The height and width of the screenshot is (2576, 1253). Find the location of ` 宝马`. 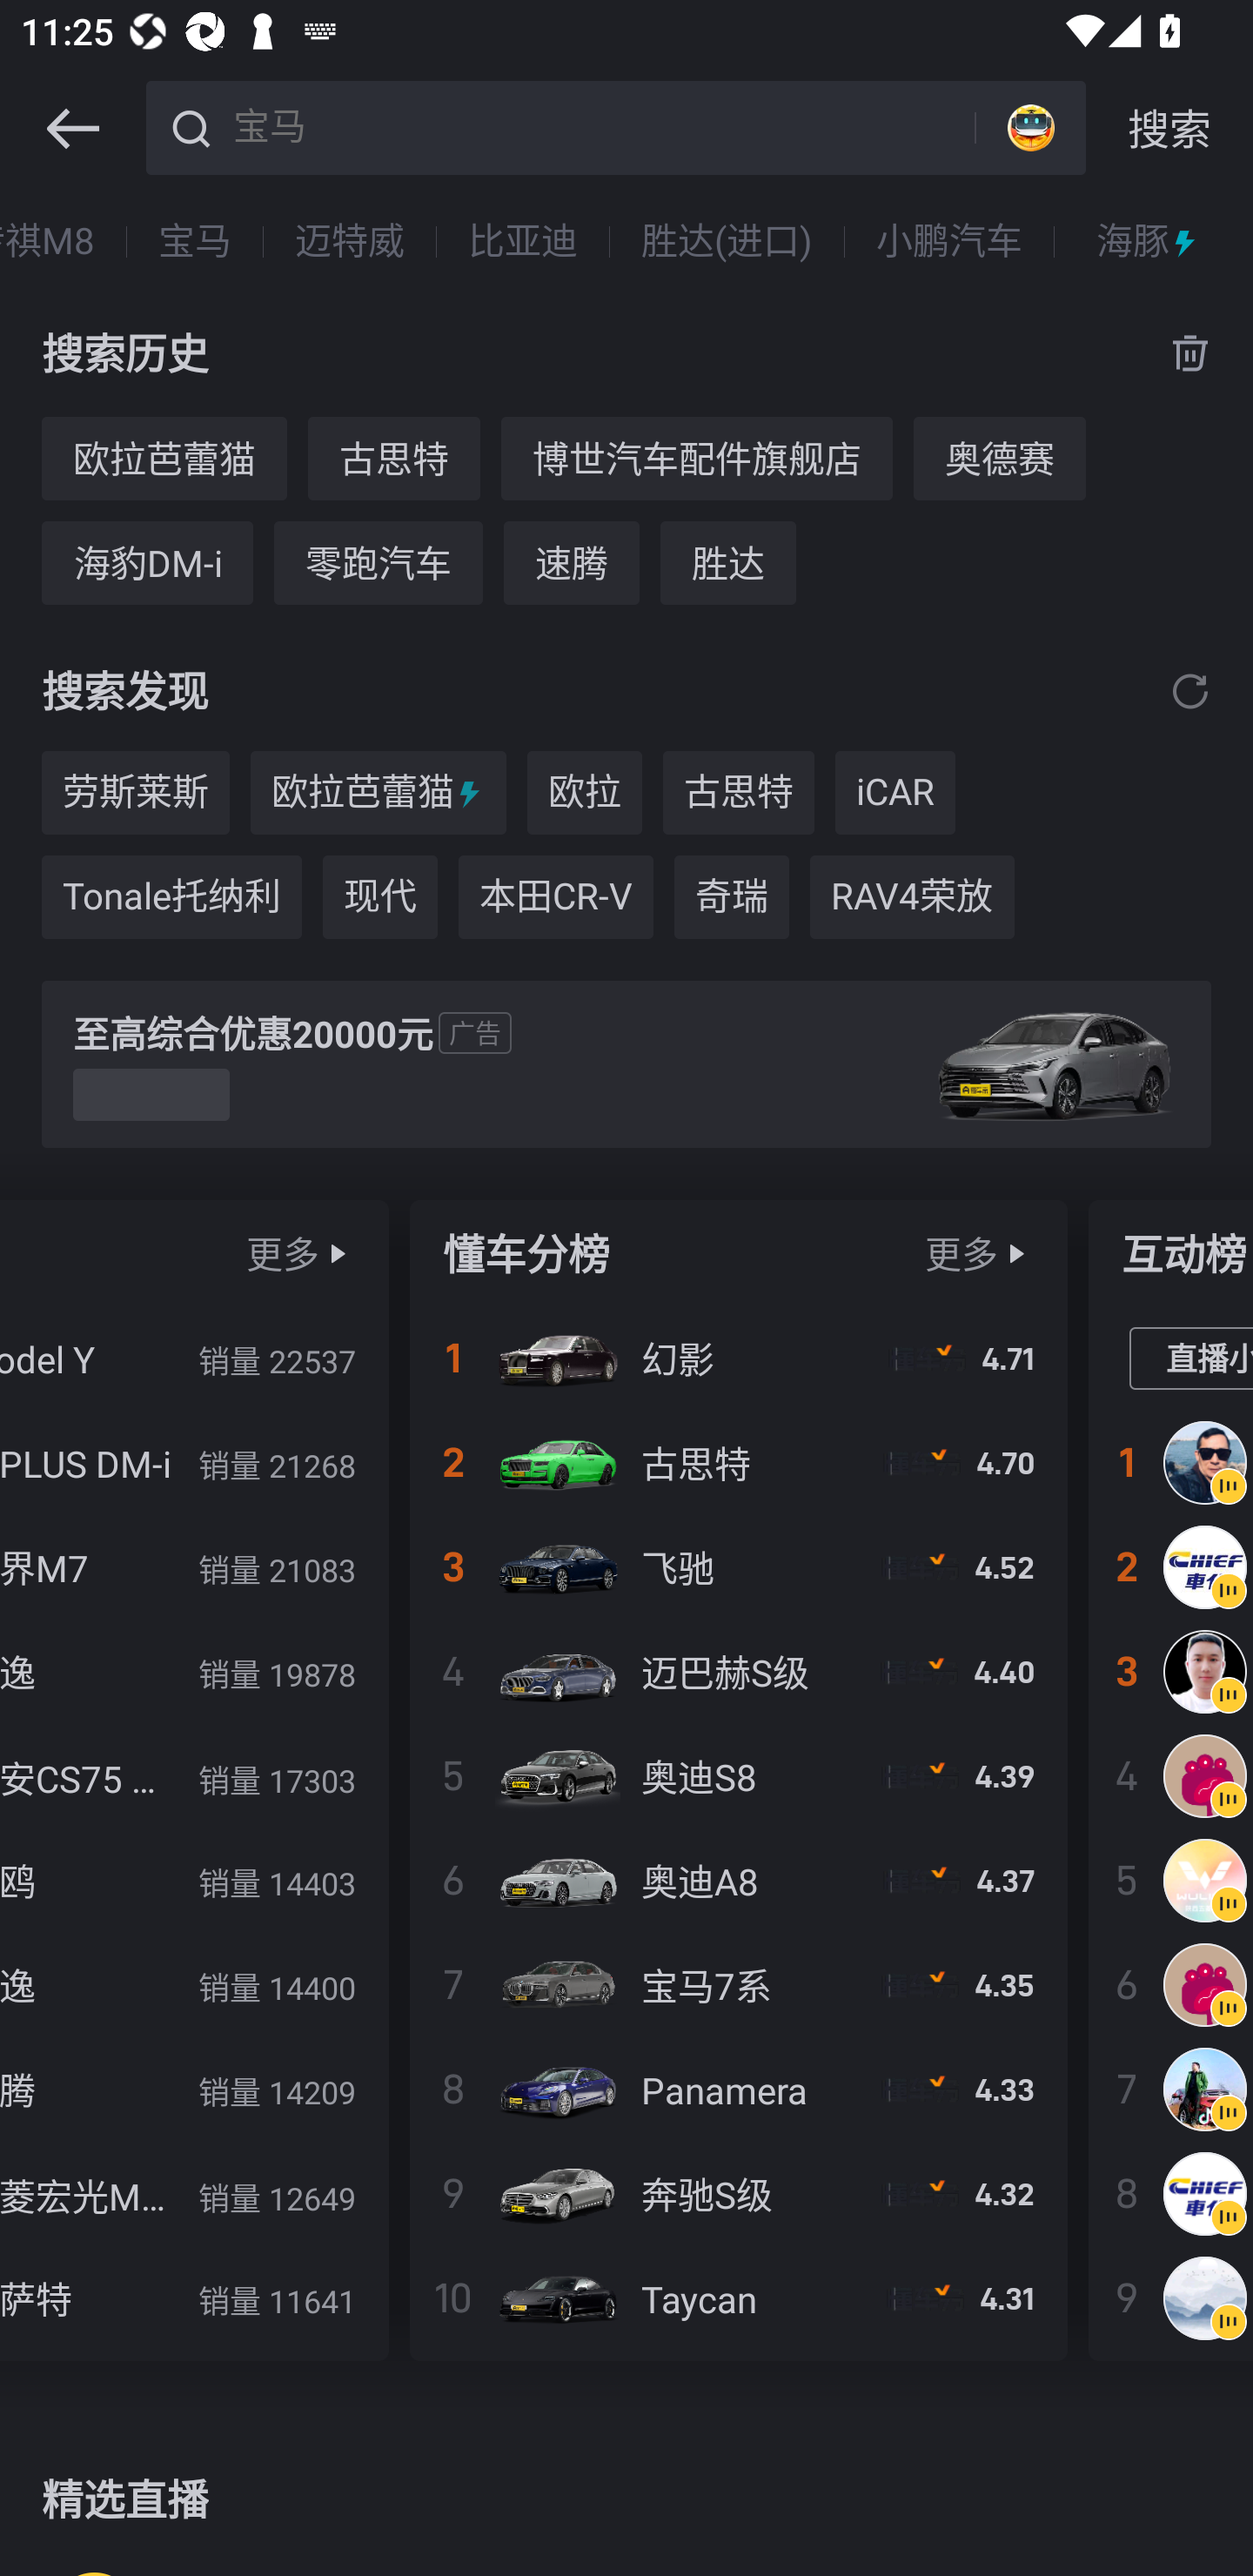

 宝马 is located at coordinates (599, 125).